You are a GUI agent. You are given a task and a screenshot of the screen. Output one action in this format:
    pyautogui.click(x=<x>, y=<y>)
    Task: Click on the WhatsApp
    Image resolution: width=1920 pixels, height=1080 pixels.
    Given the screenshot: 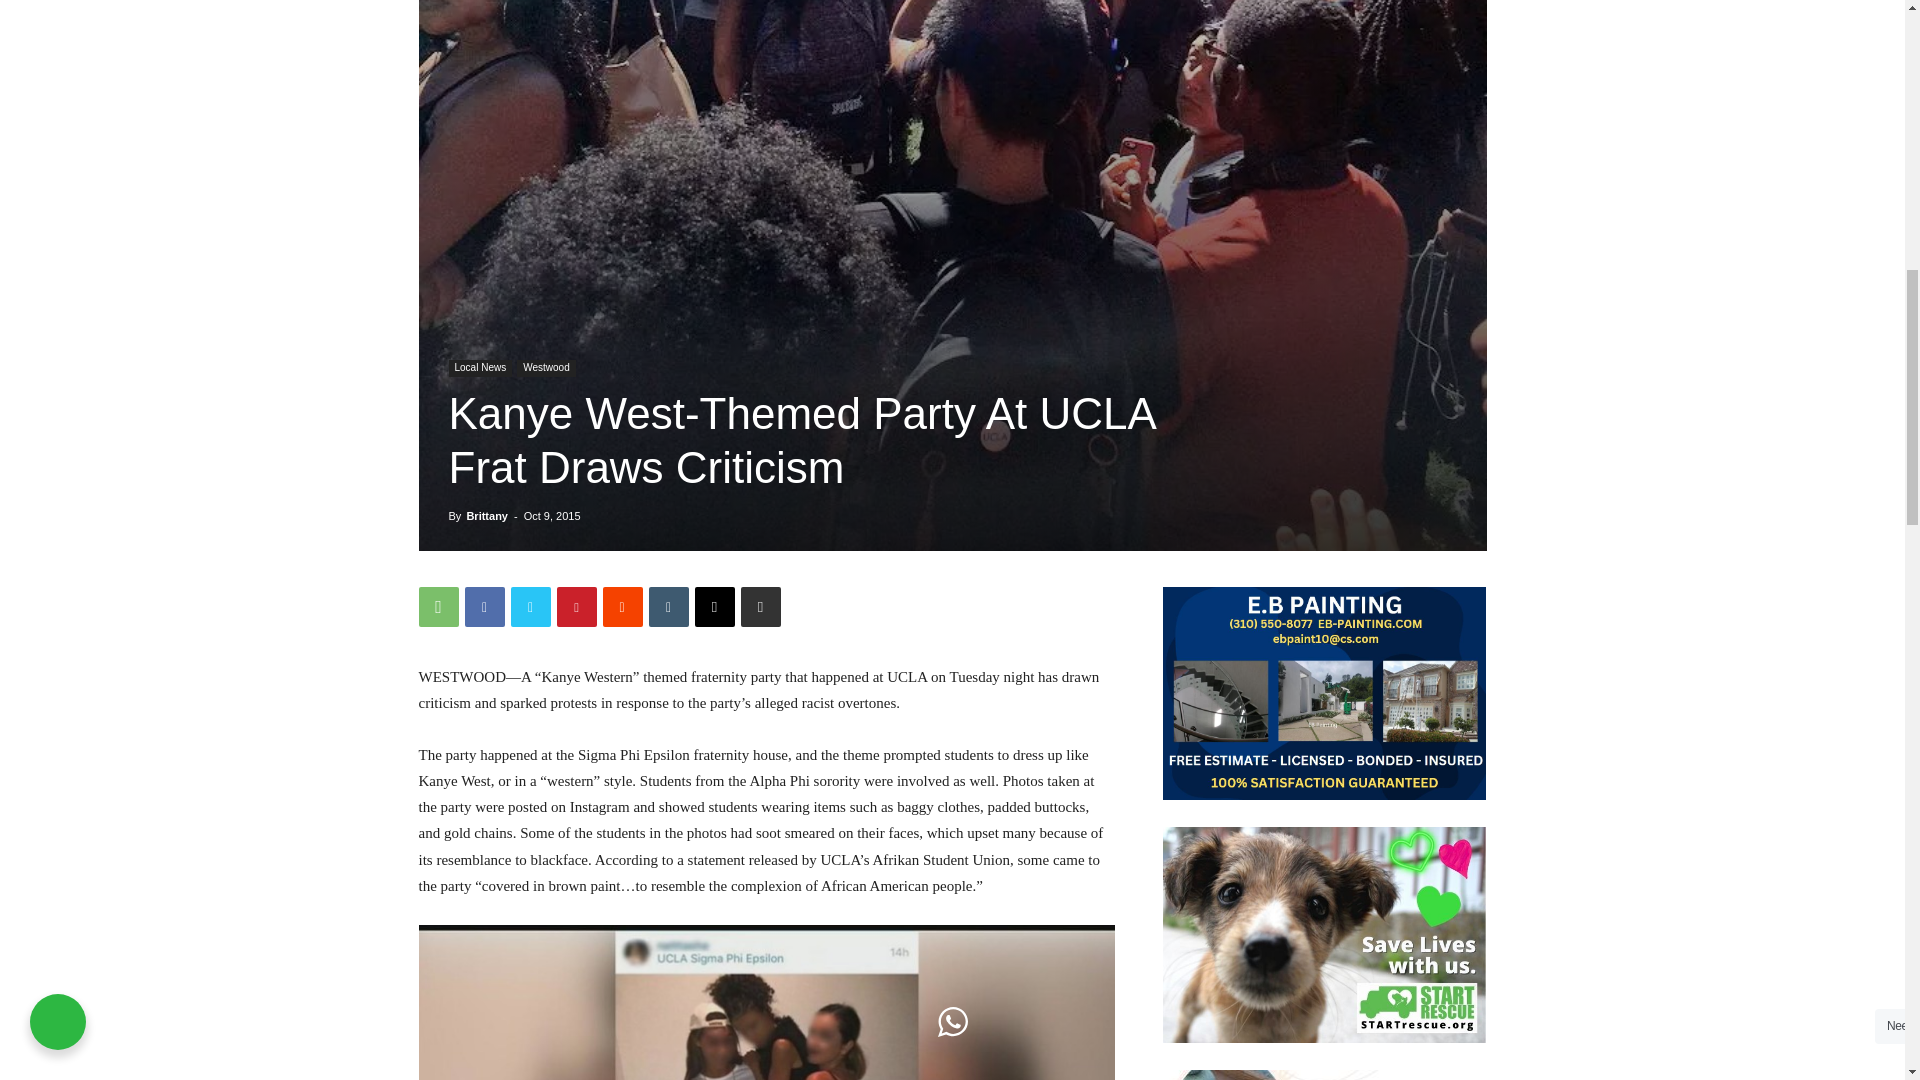 What is the action you would take?
    pyautogui.click(x=438, y=607)
    